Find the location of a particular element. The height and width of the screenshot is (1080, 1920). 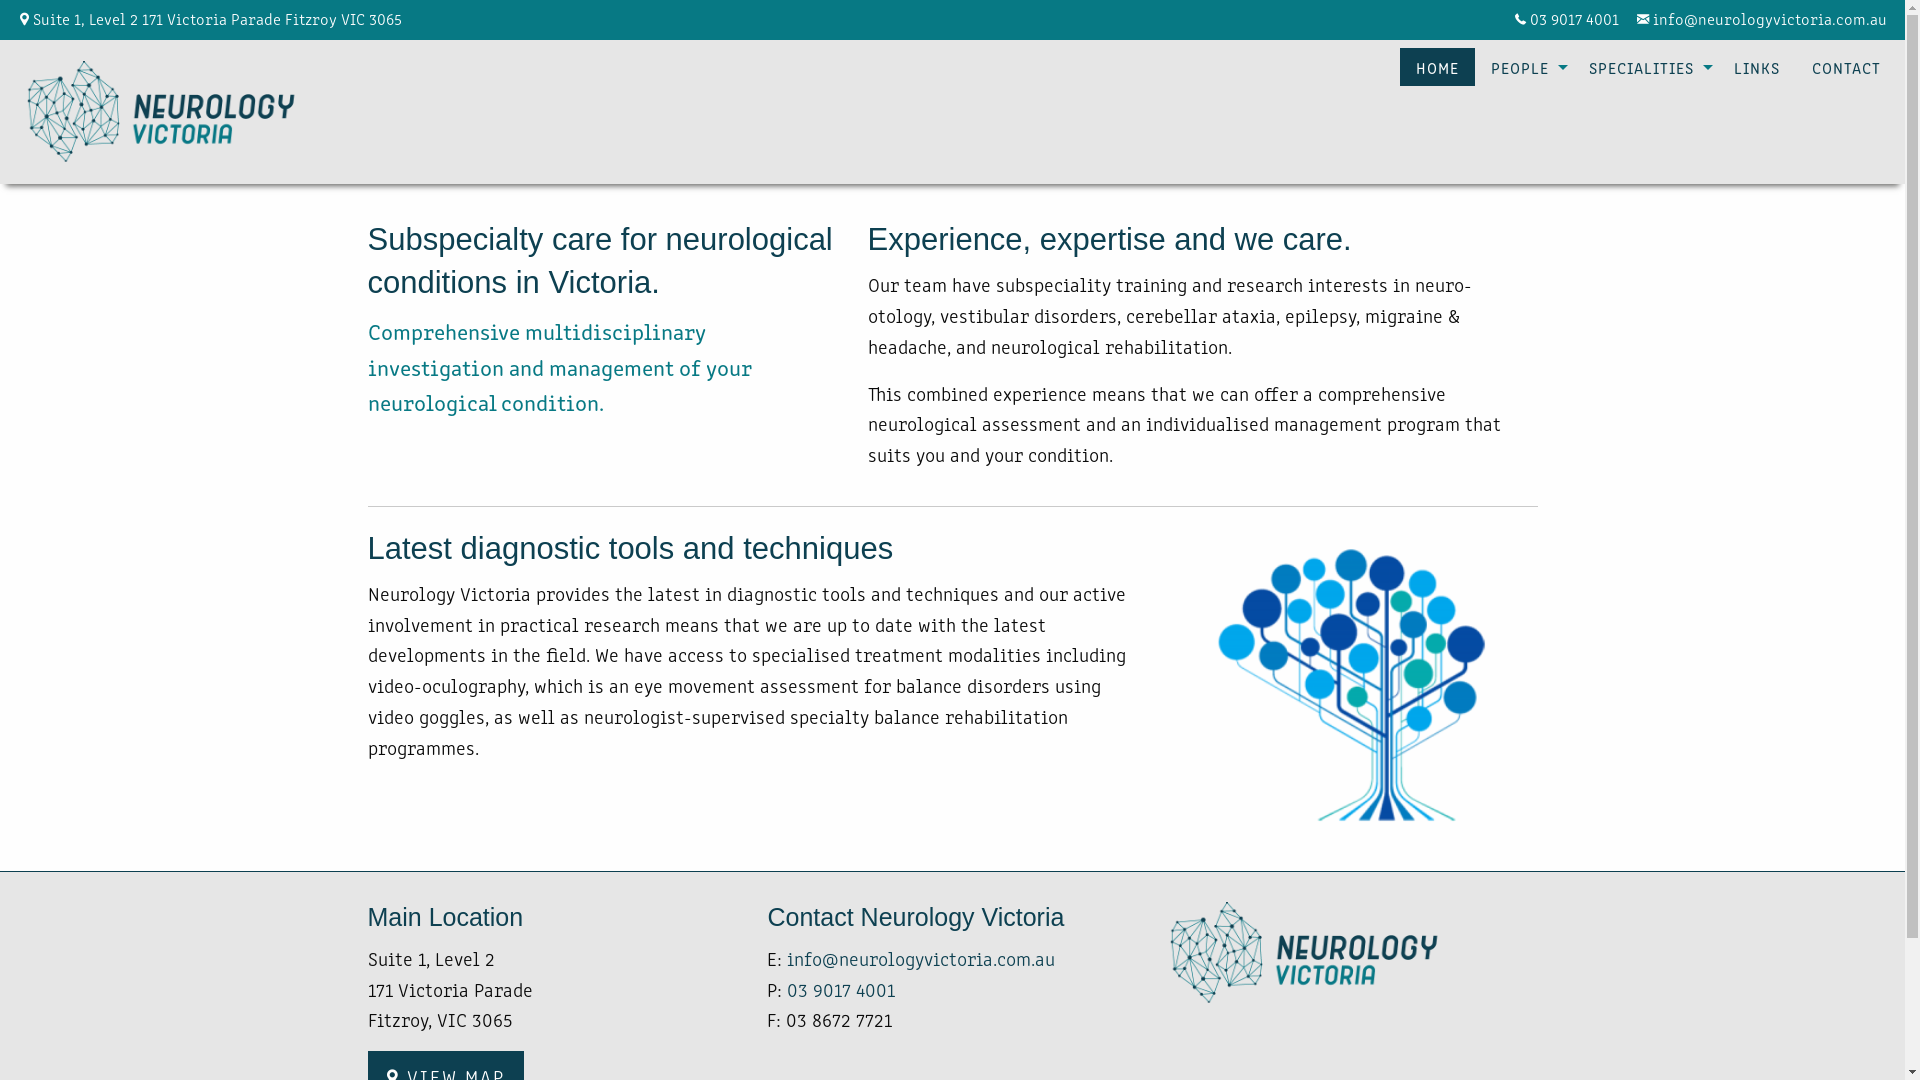

info@neurologyvictoria.com.au is located at coordinates (921, 958).